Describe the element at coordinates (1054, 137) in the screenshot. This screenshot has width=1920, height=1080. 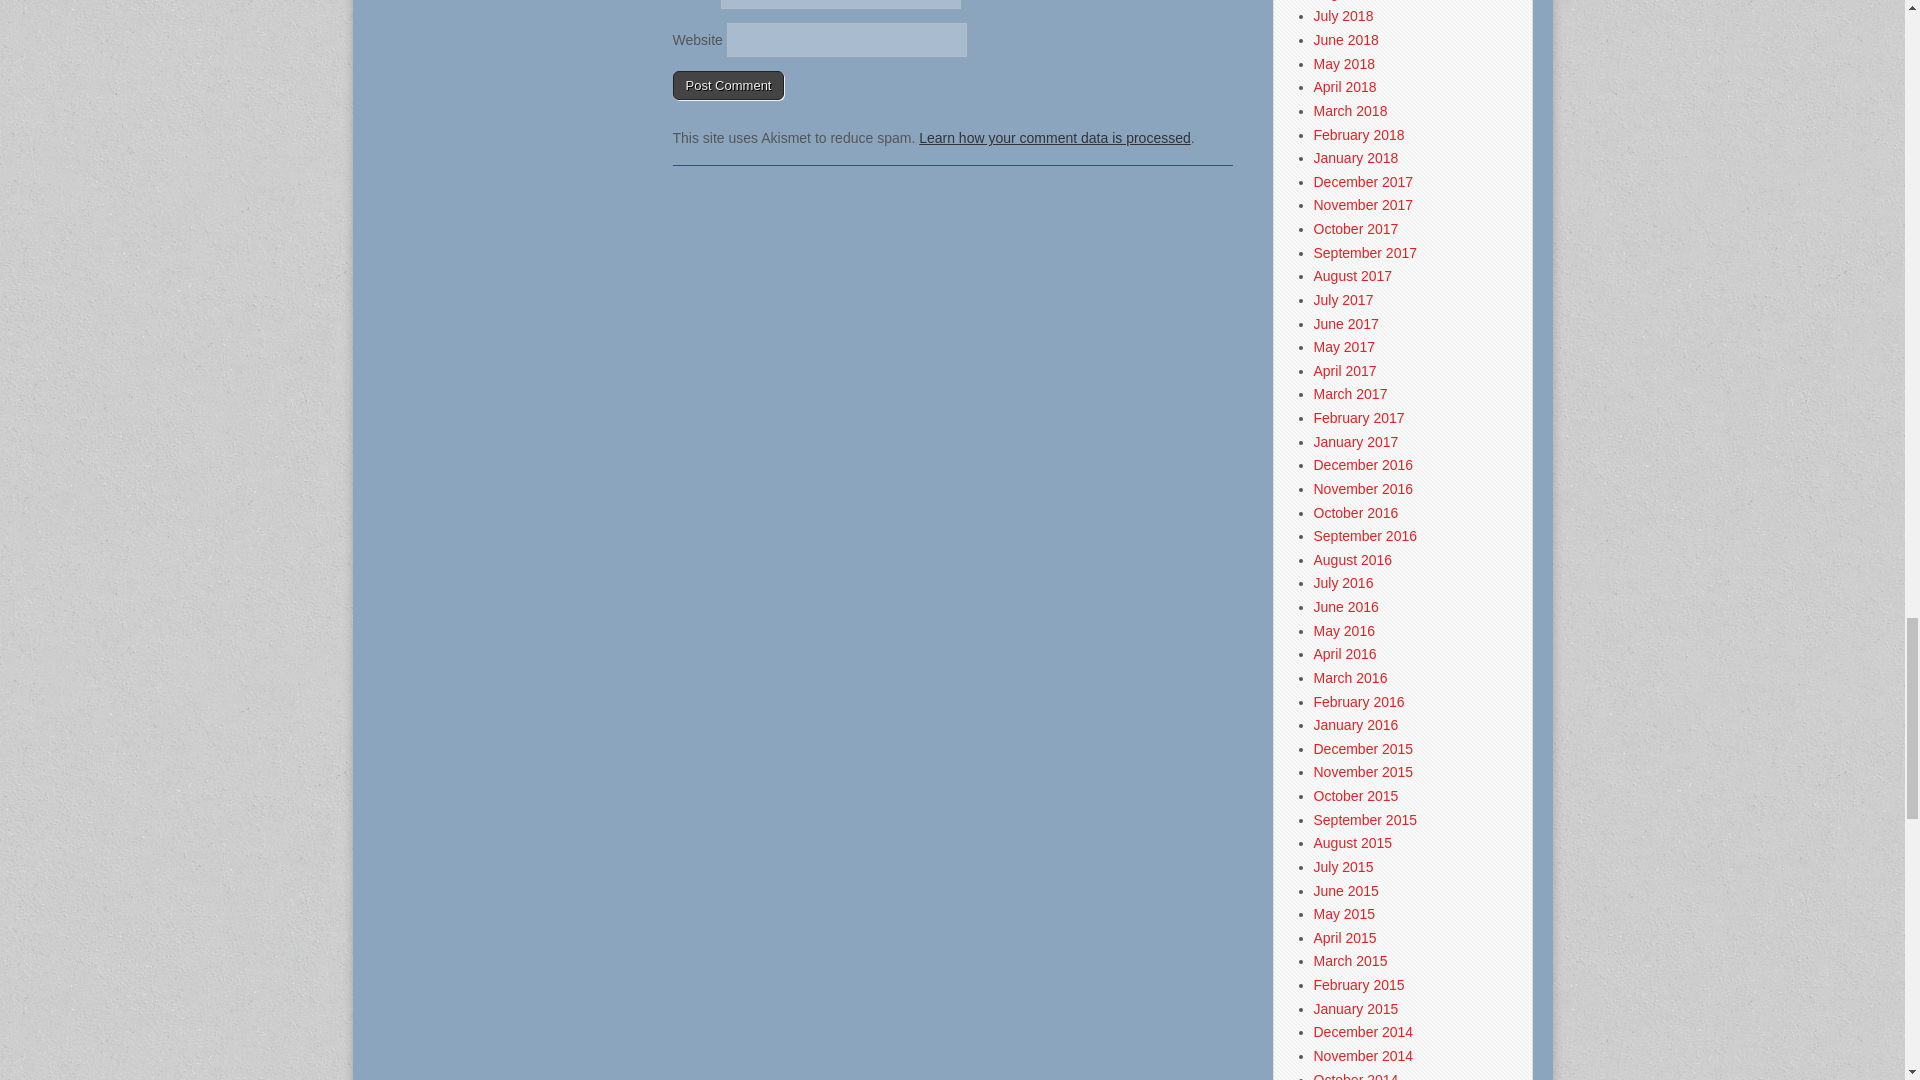
I see `Learn how your comment data is processed` at that location.